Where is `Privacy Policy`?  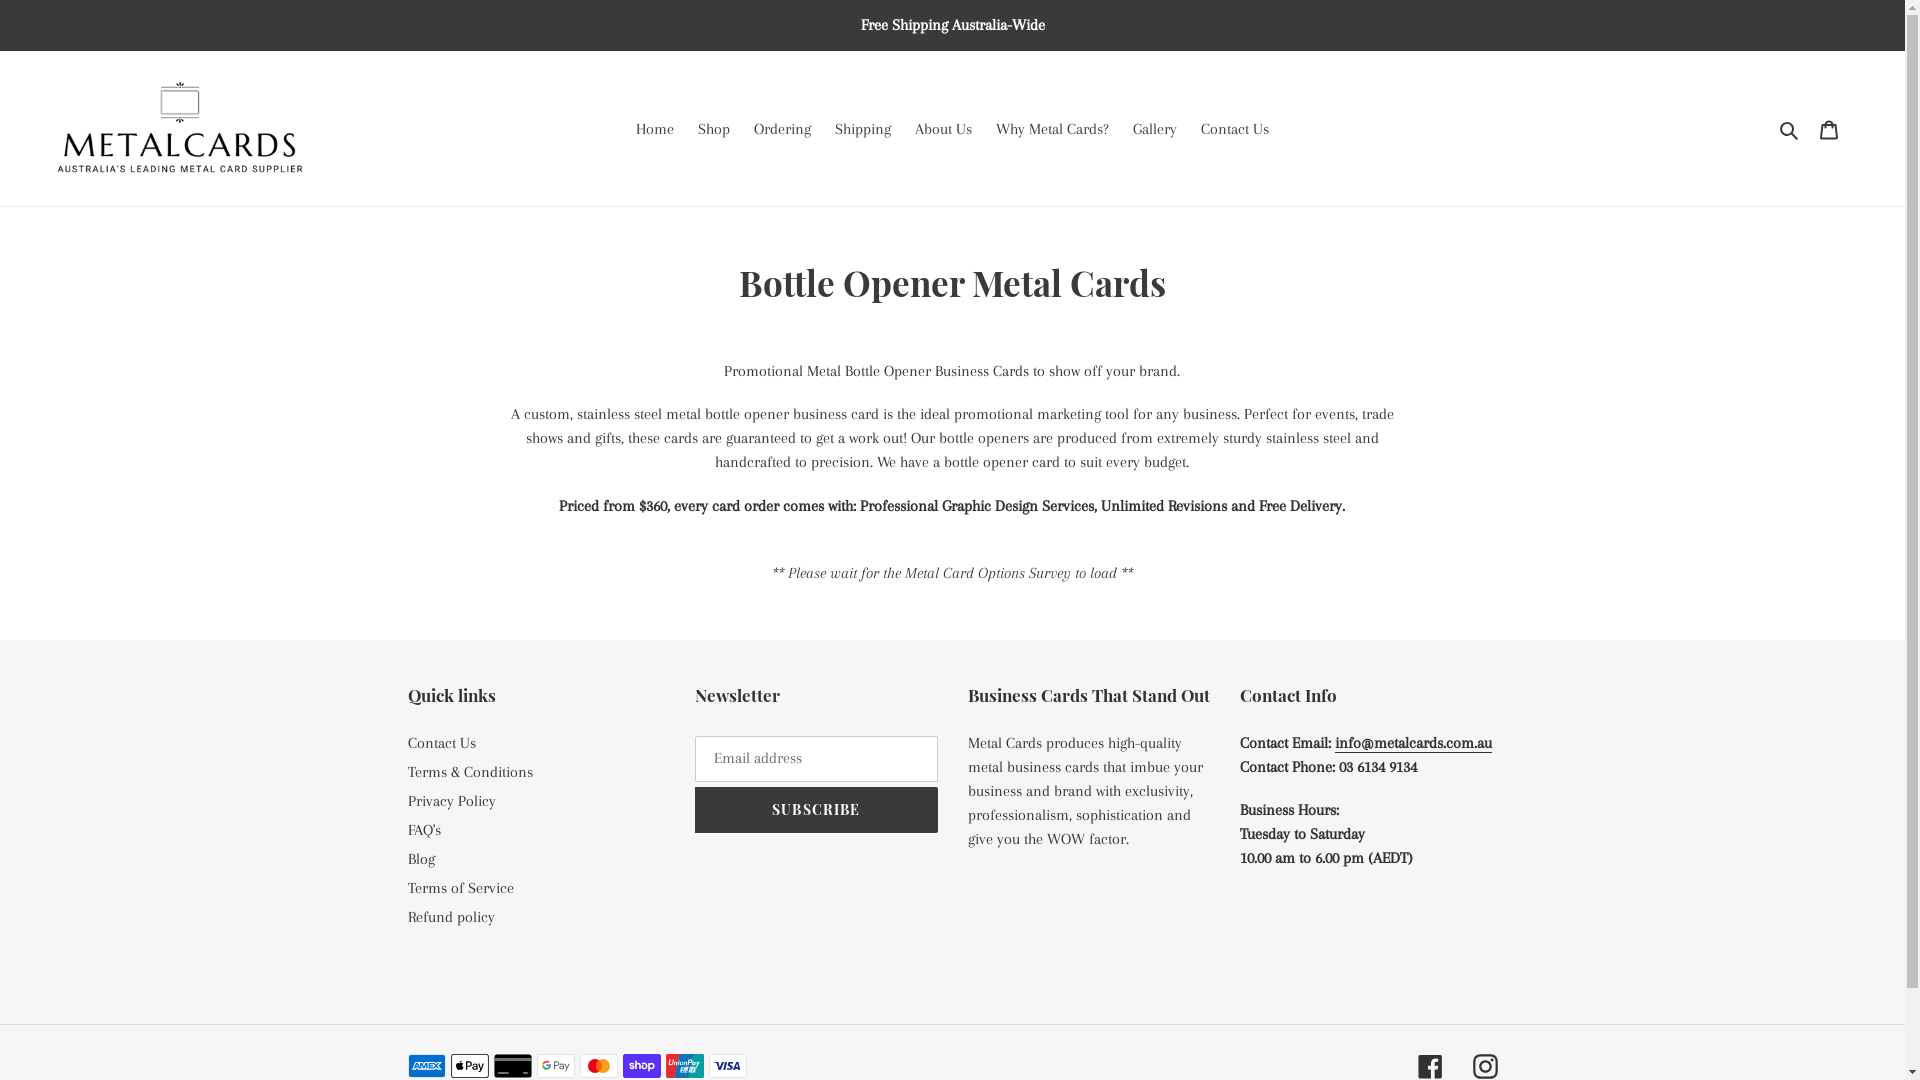 Privacy Policy is located at coordinates (452, 801).